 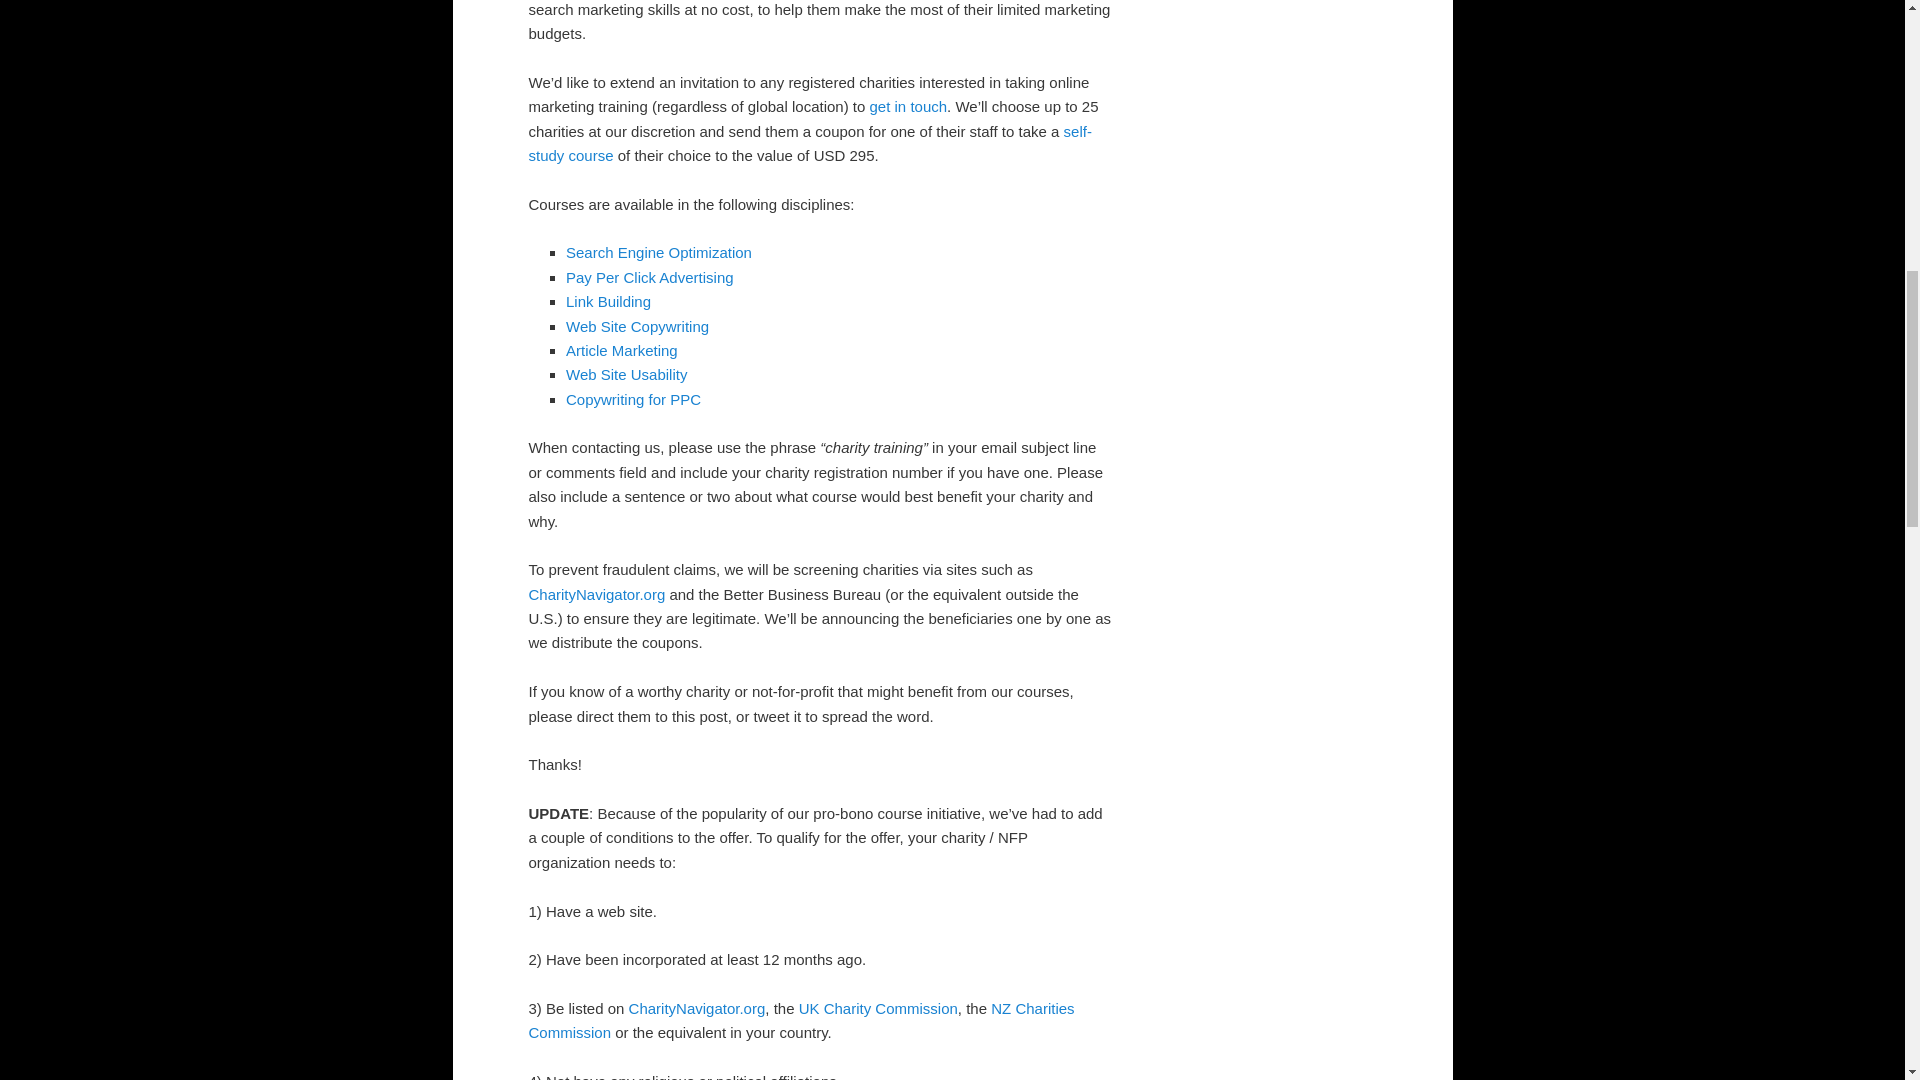 What do you see at coordinates (698, 1008) in the screenshot?
I see `Charity Navigator` at bounding box center [698, 1008].